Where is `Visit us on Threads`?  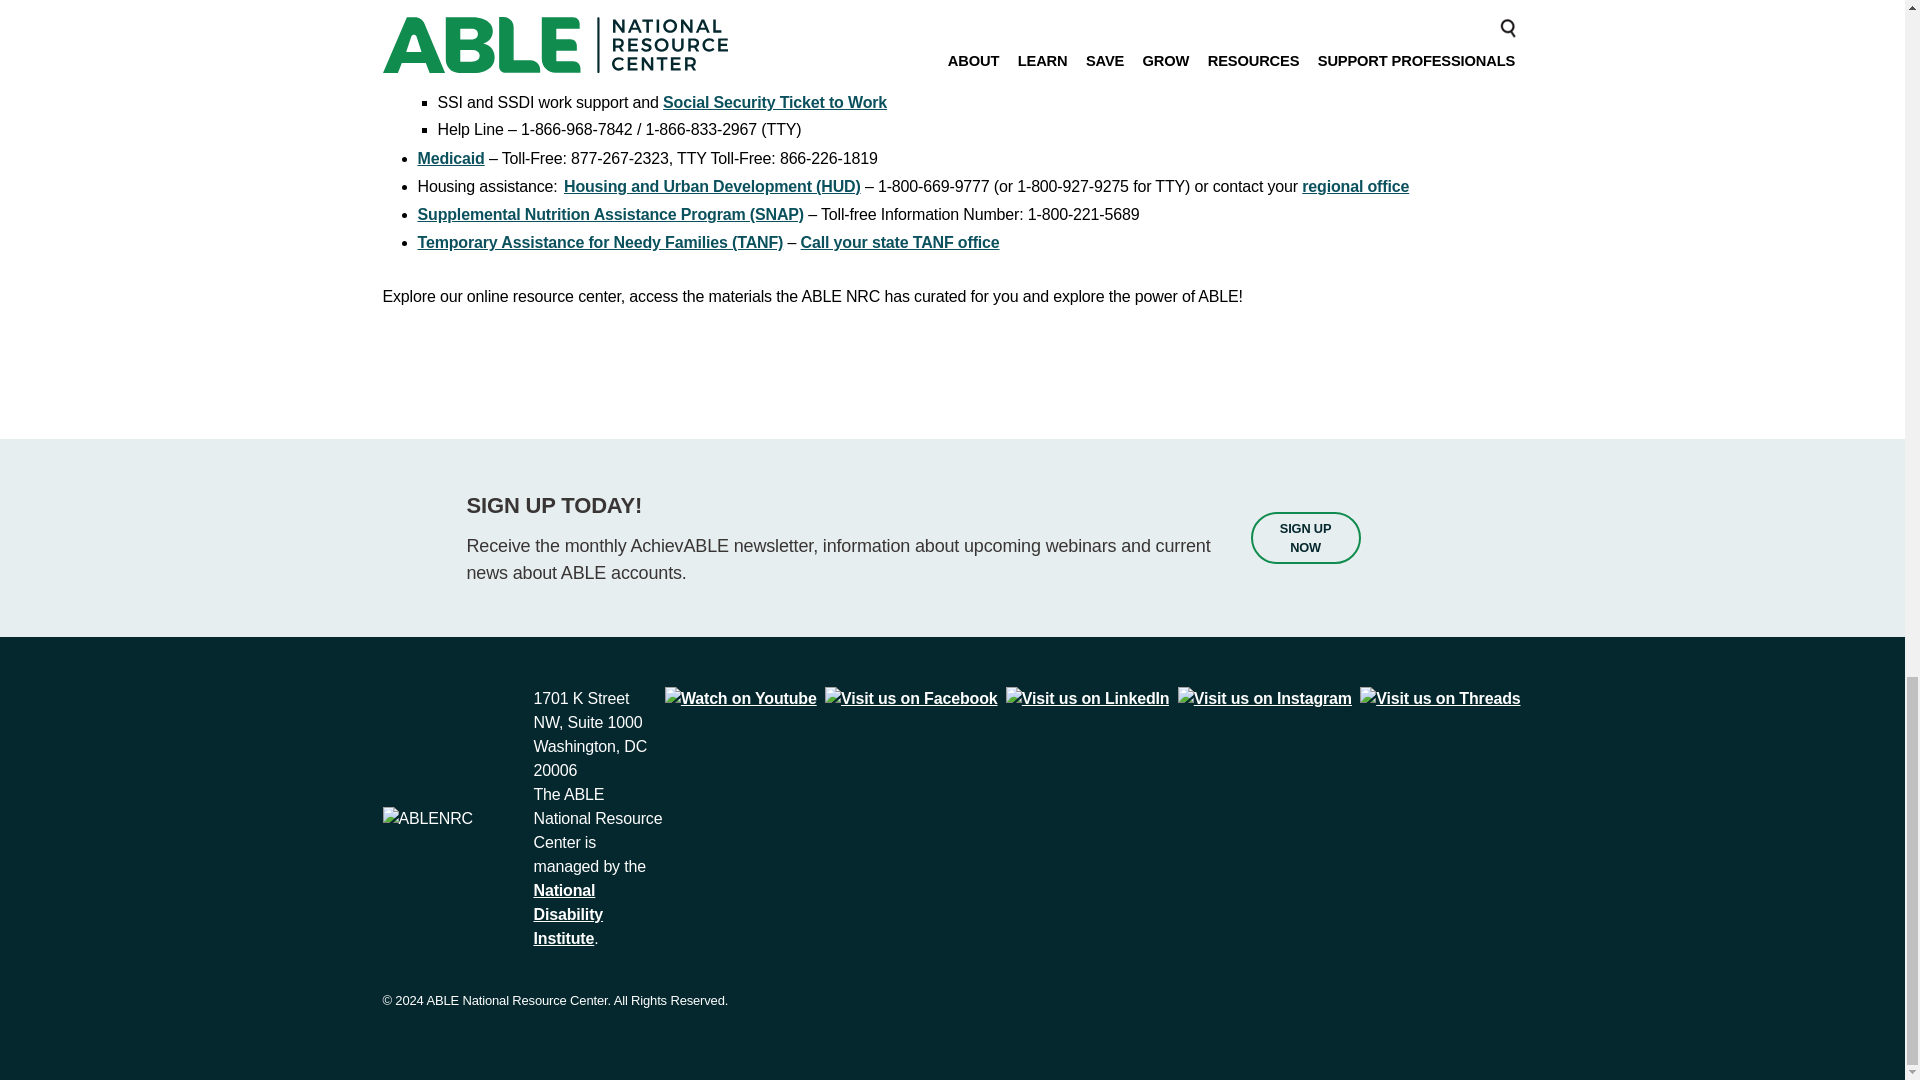 Visit us on Threads is located at coordinates (1440, 698).